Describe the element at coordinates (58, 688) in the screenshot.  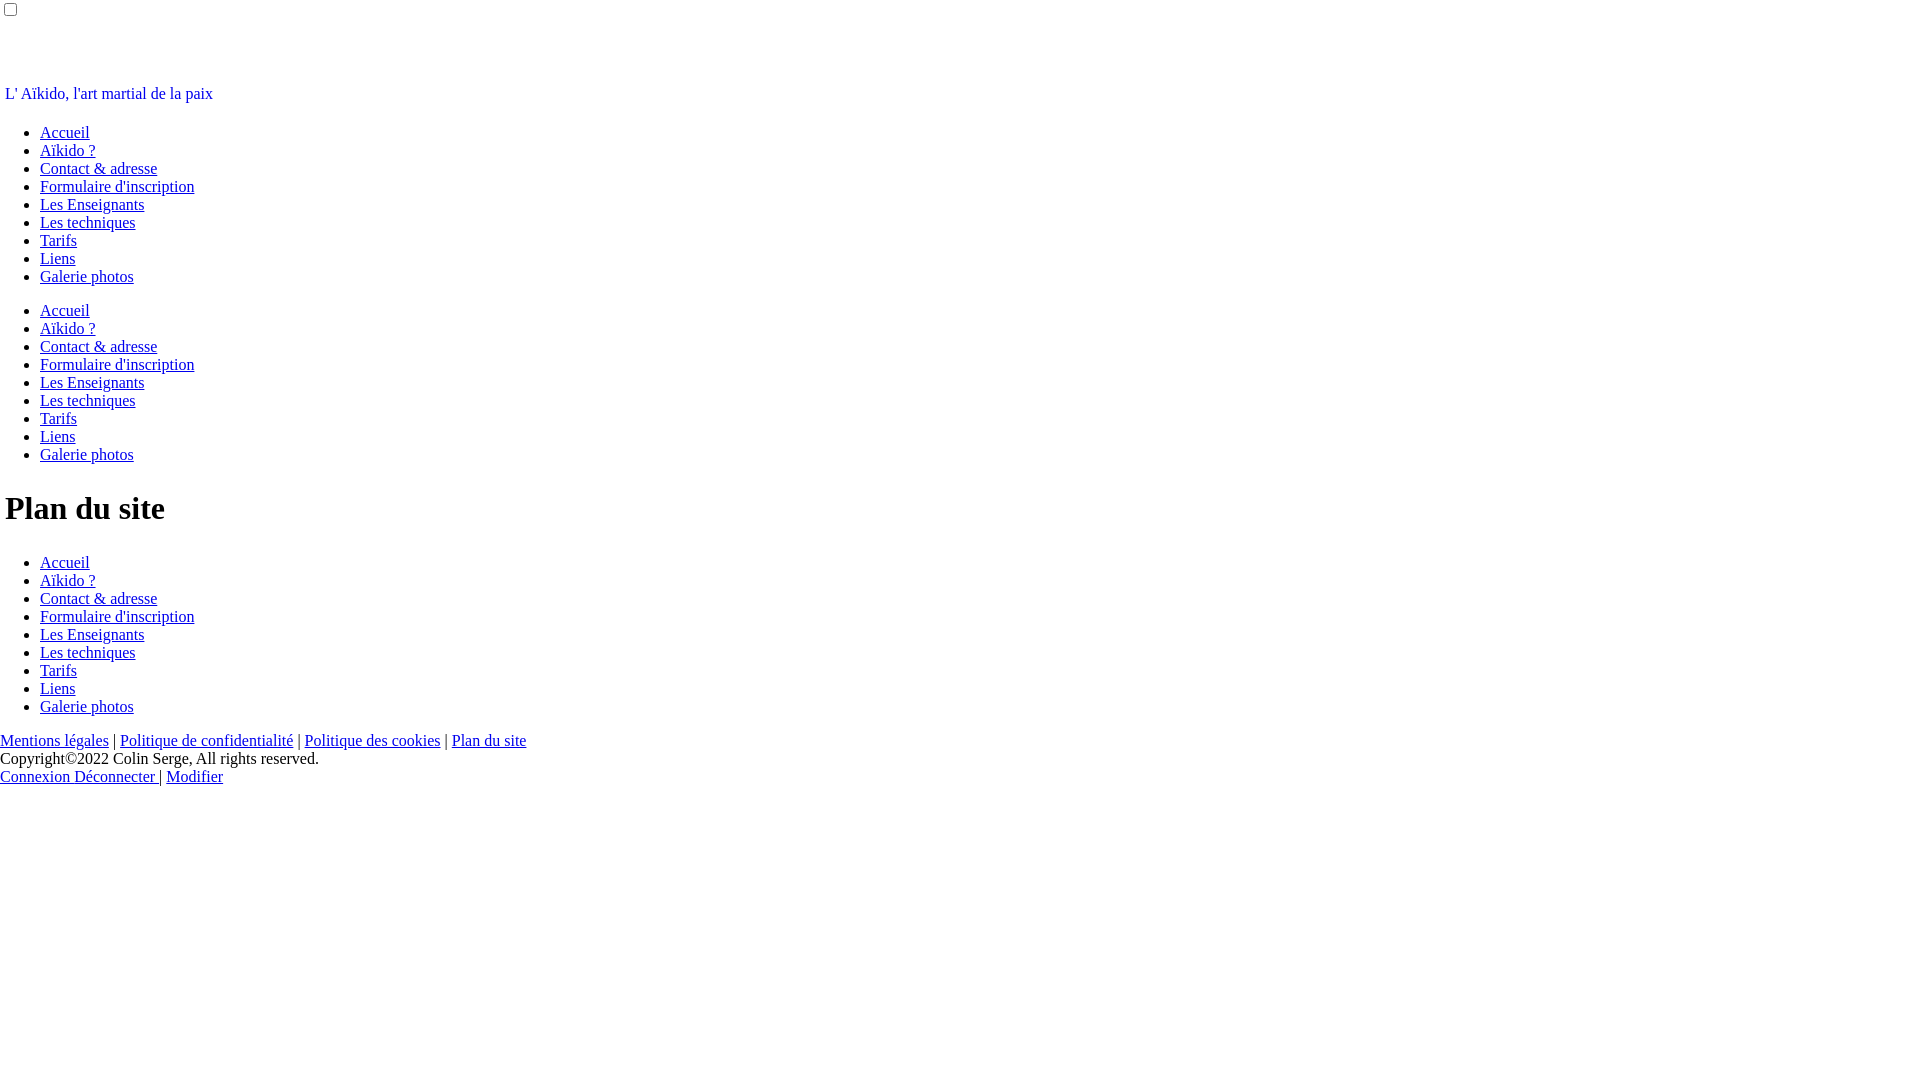
I see `Liens` at that location.